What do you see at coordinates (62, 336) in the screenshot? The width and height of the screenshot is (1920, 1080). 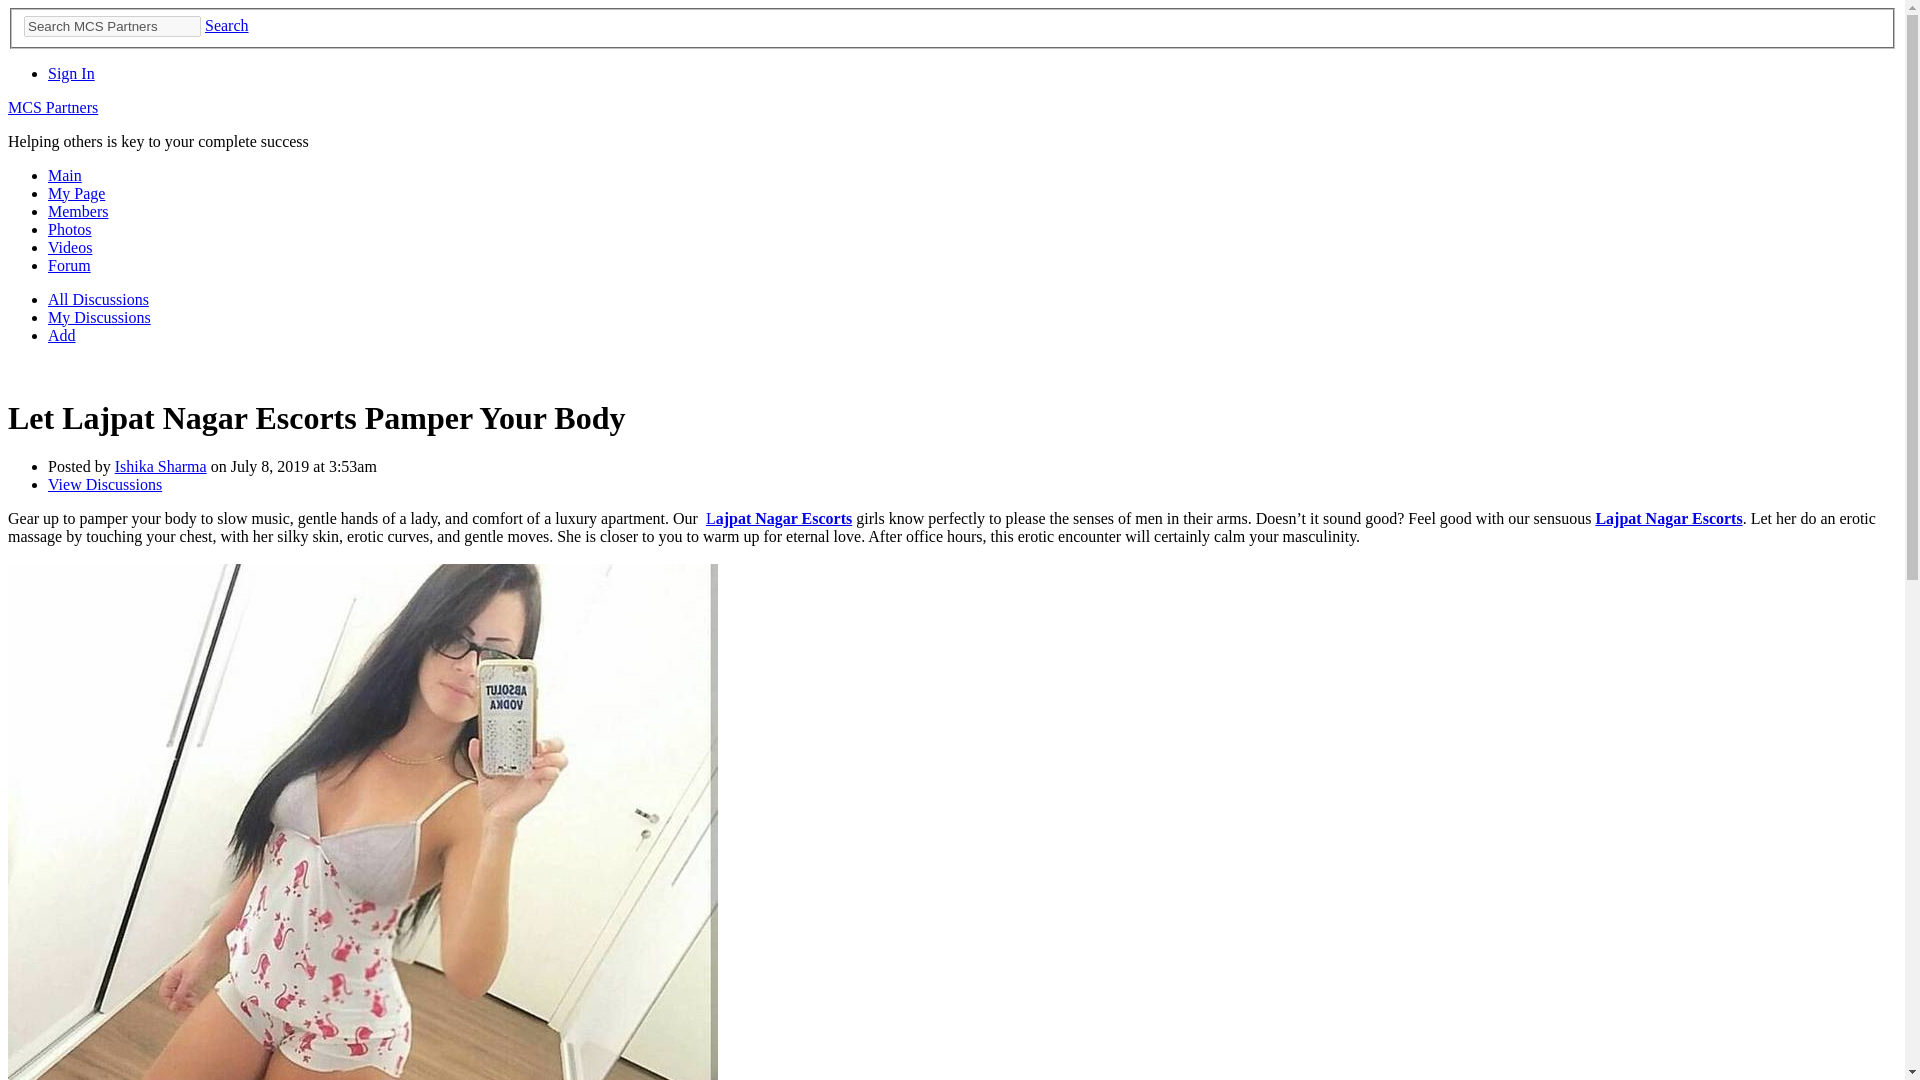 I see `Add` at bounding box center [62, 336].